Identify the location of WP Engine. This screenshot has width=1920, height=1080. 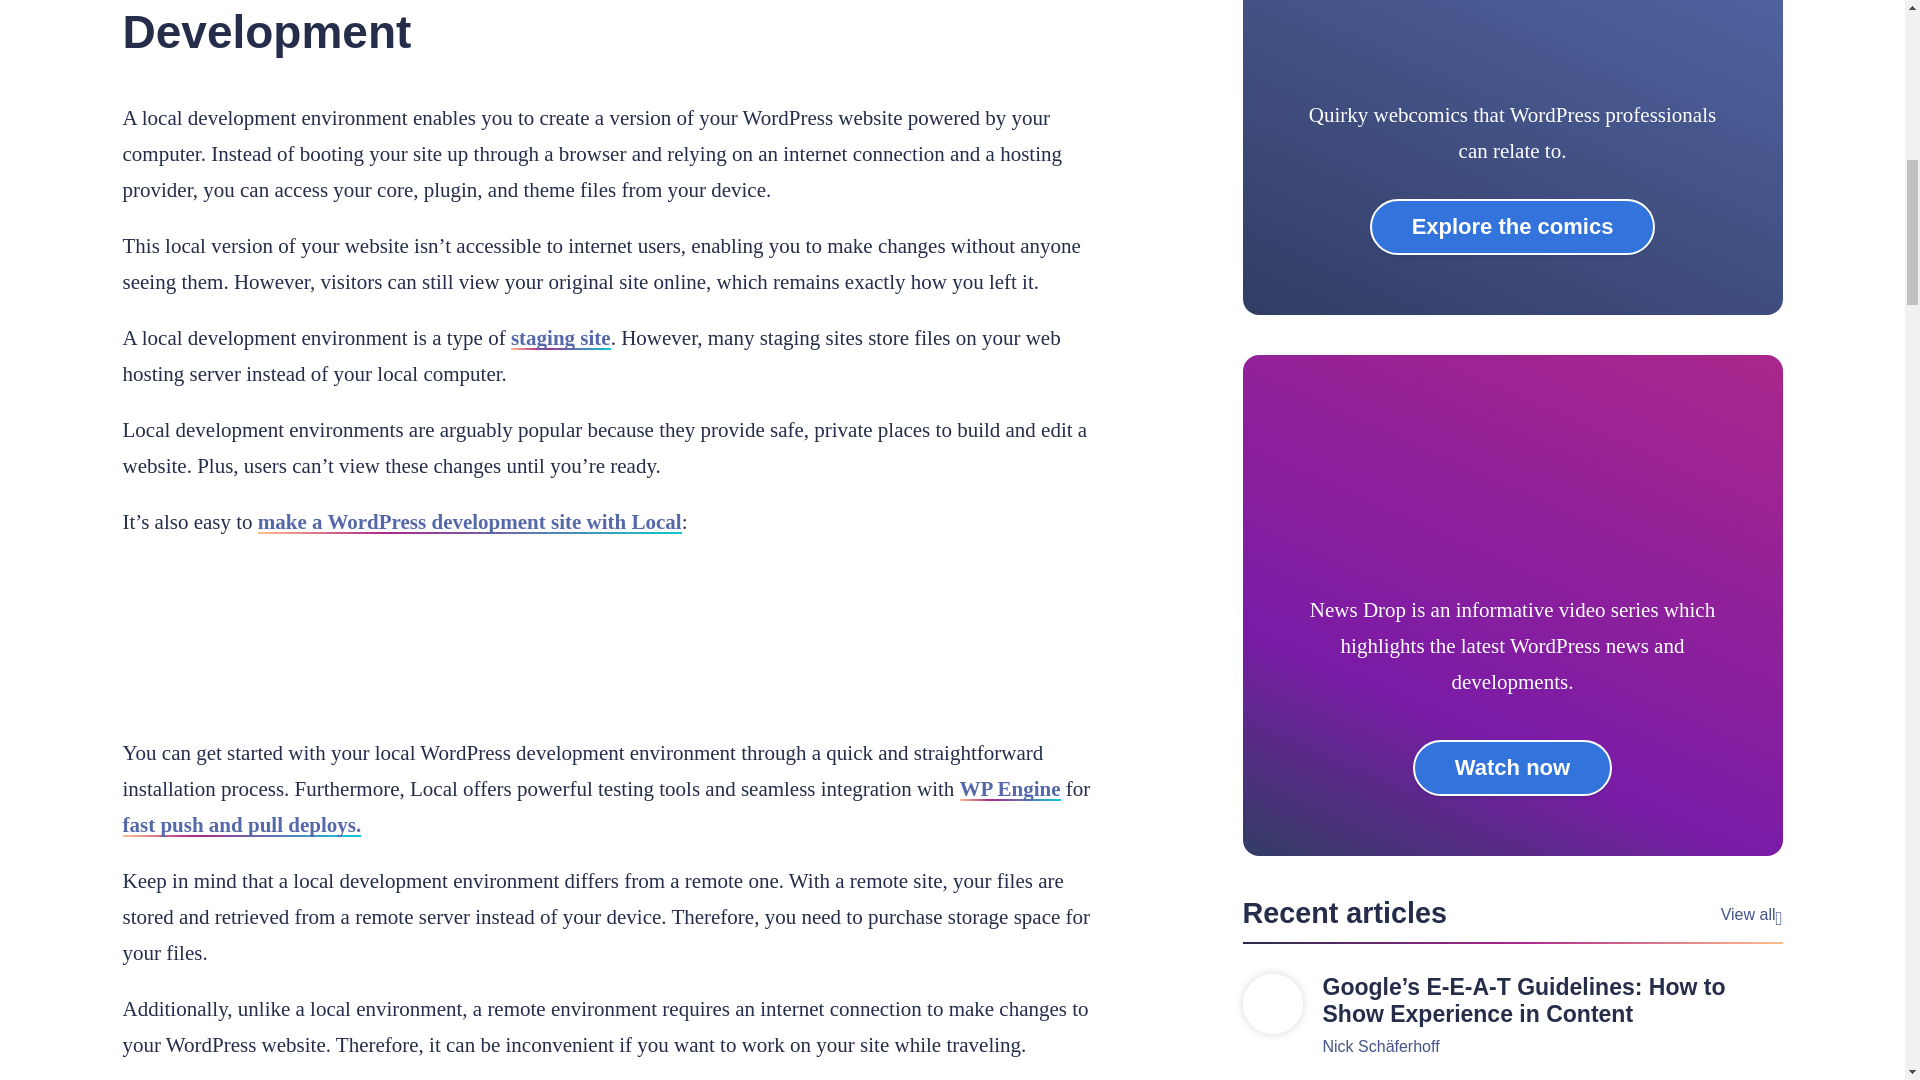
(1010, 788).